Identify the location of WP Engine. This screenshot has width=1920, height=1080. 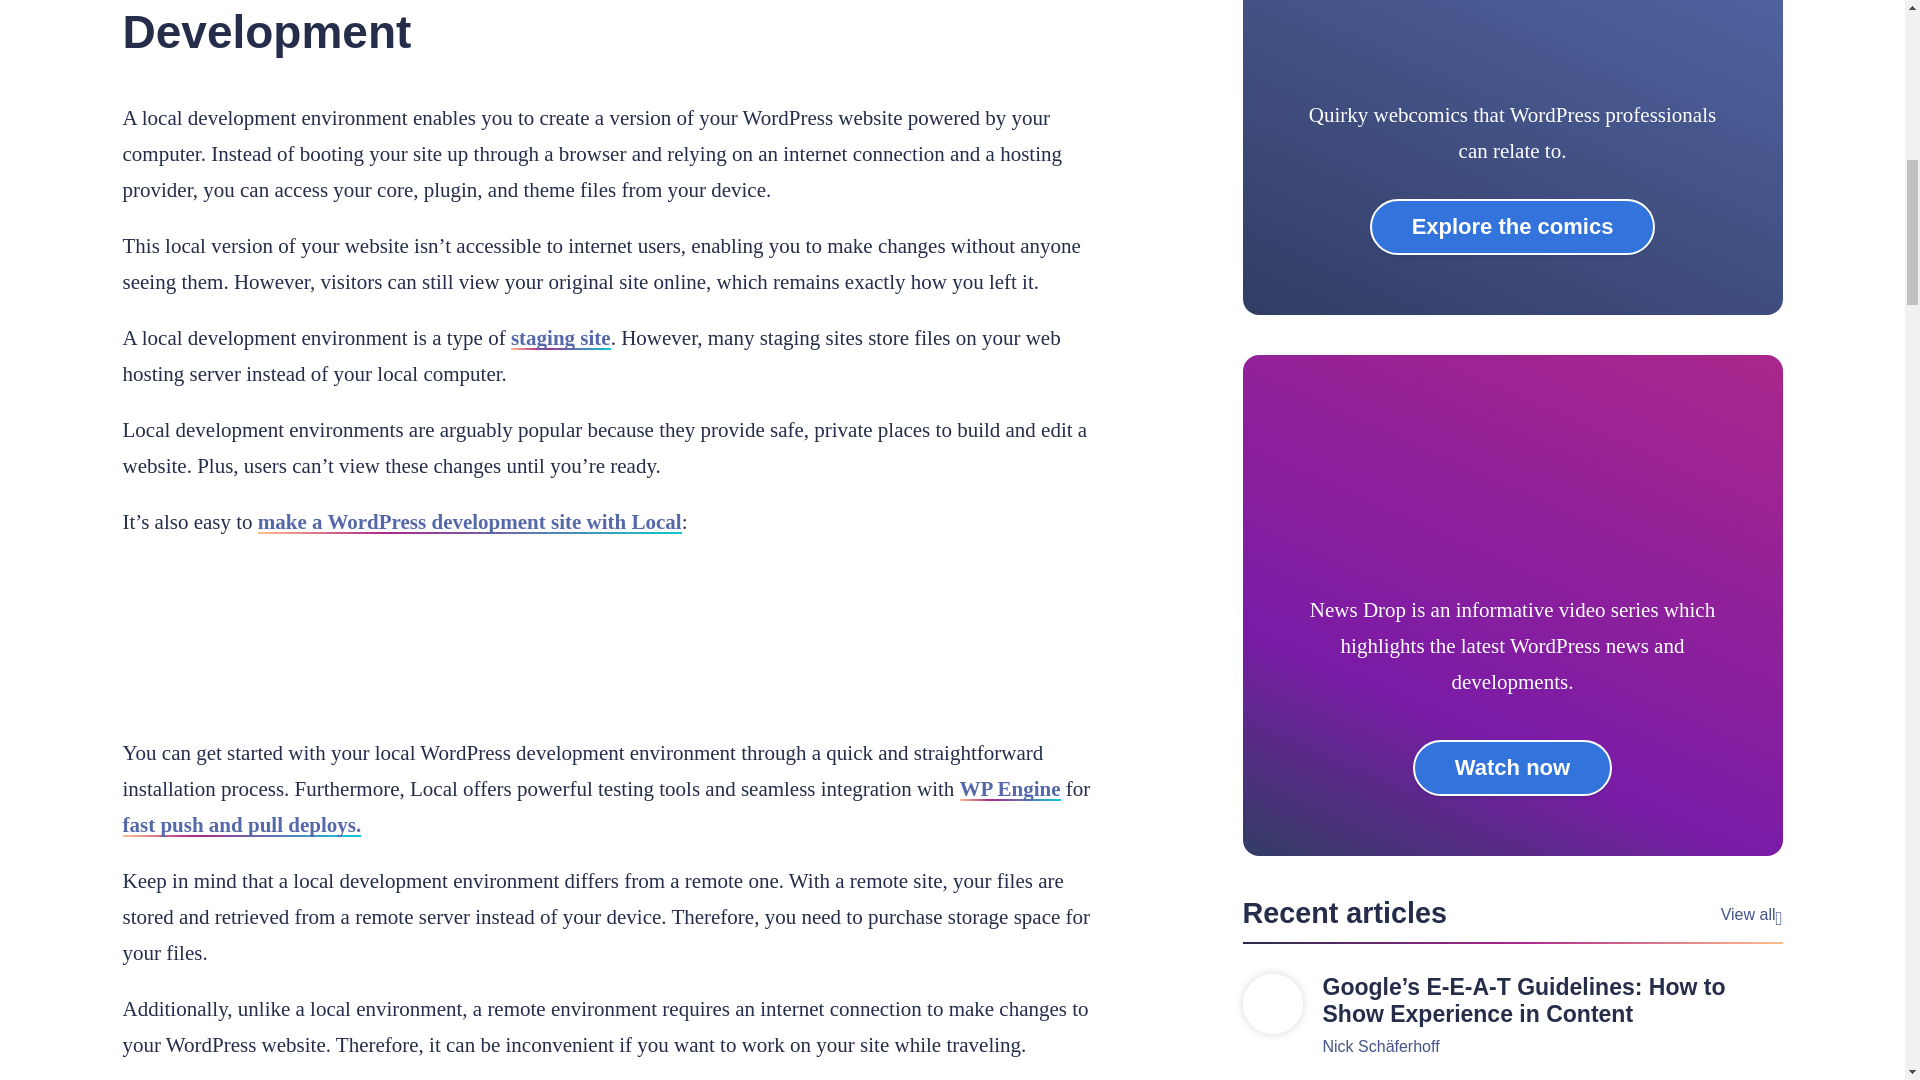
(1010, 788).